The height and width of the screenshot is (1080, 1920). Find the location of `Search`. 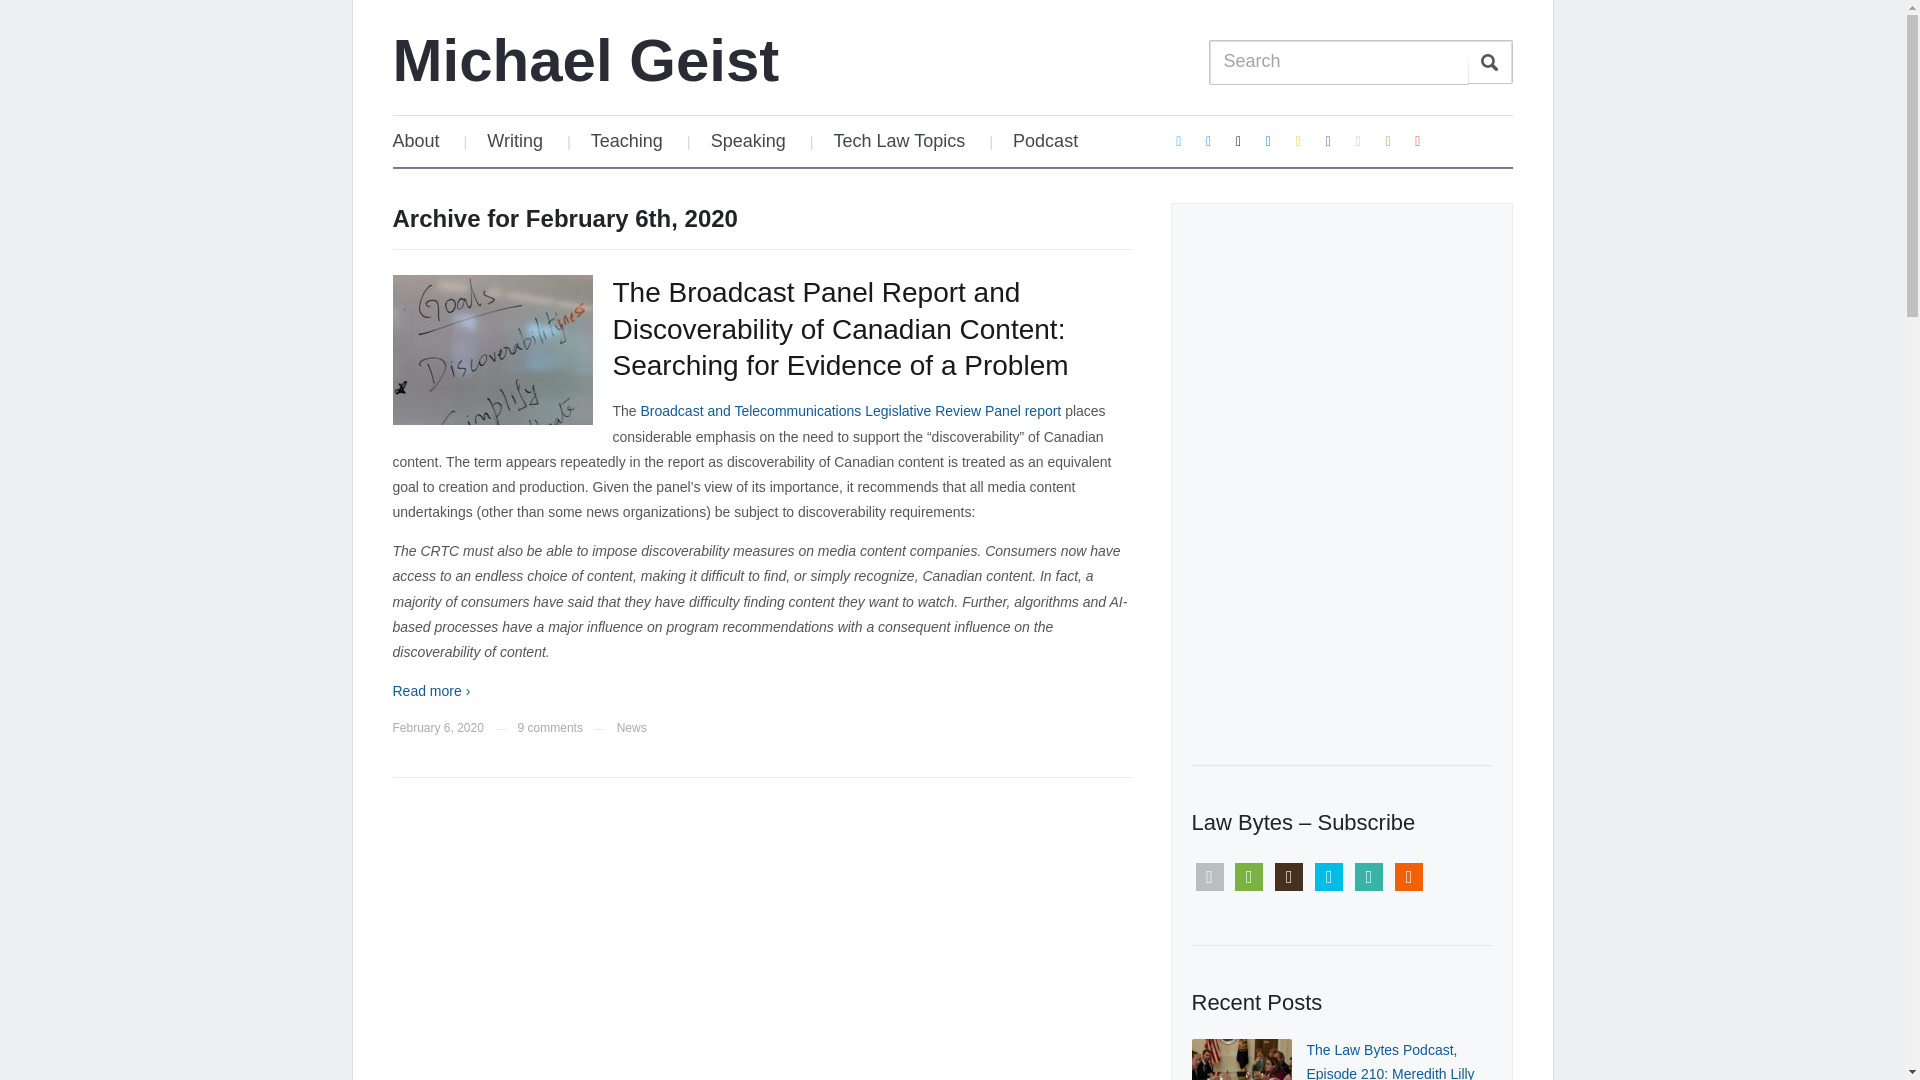

Search is located at coordinates (1490, 62).